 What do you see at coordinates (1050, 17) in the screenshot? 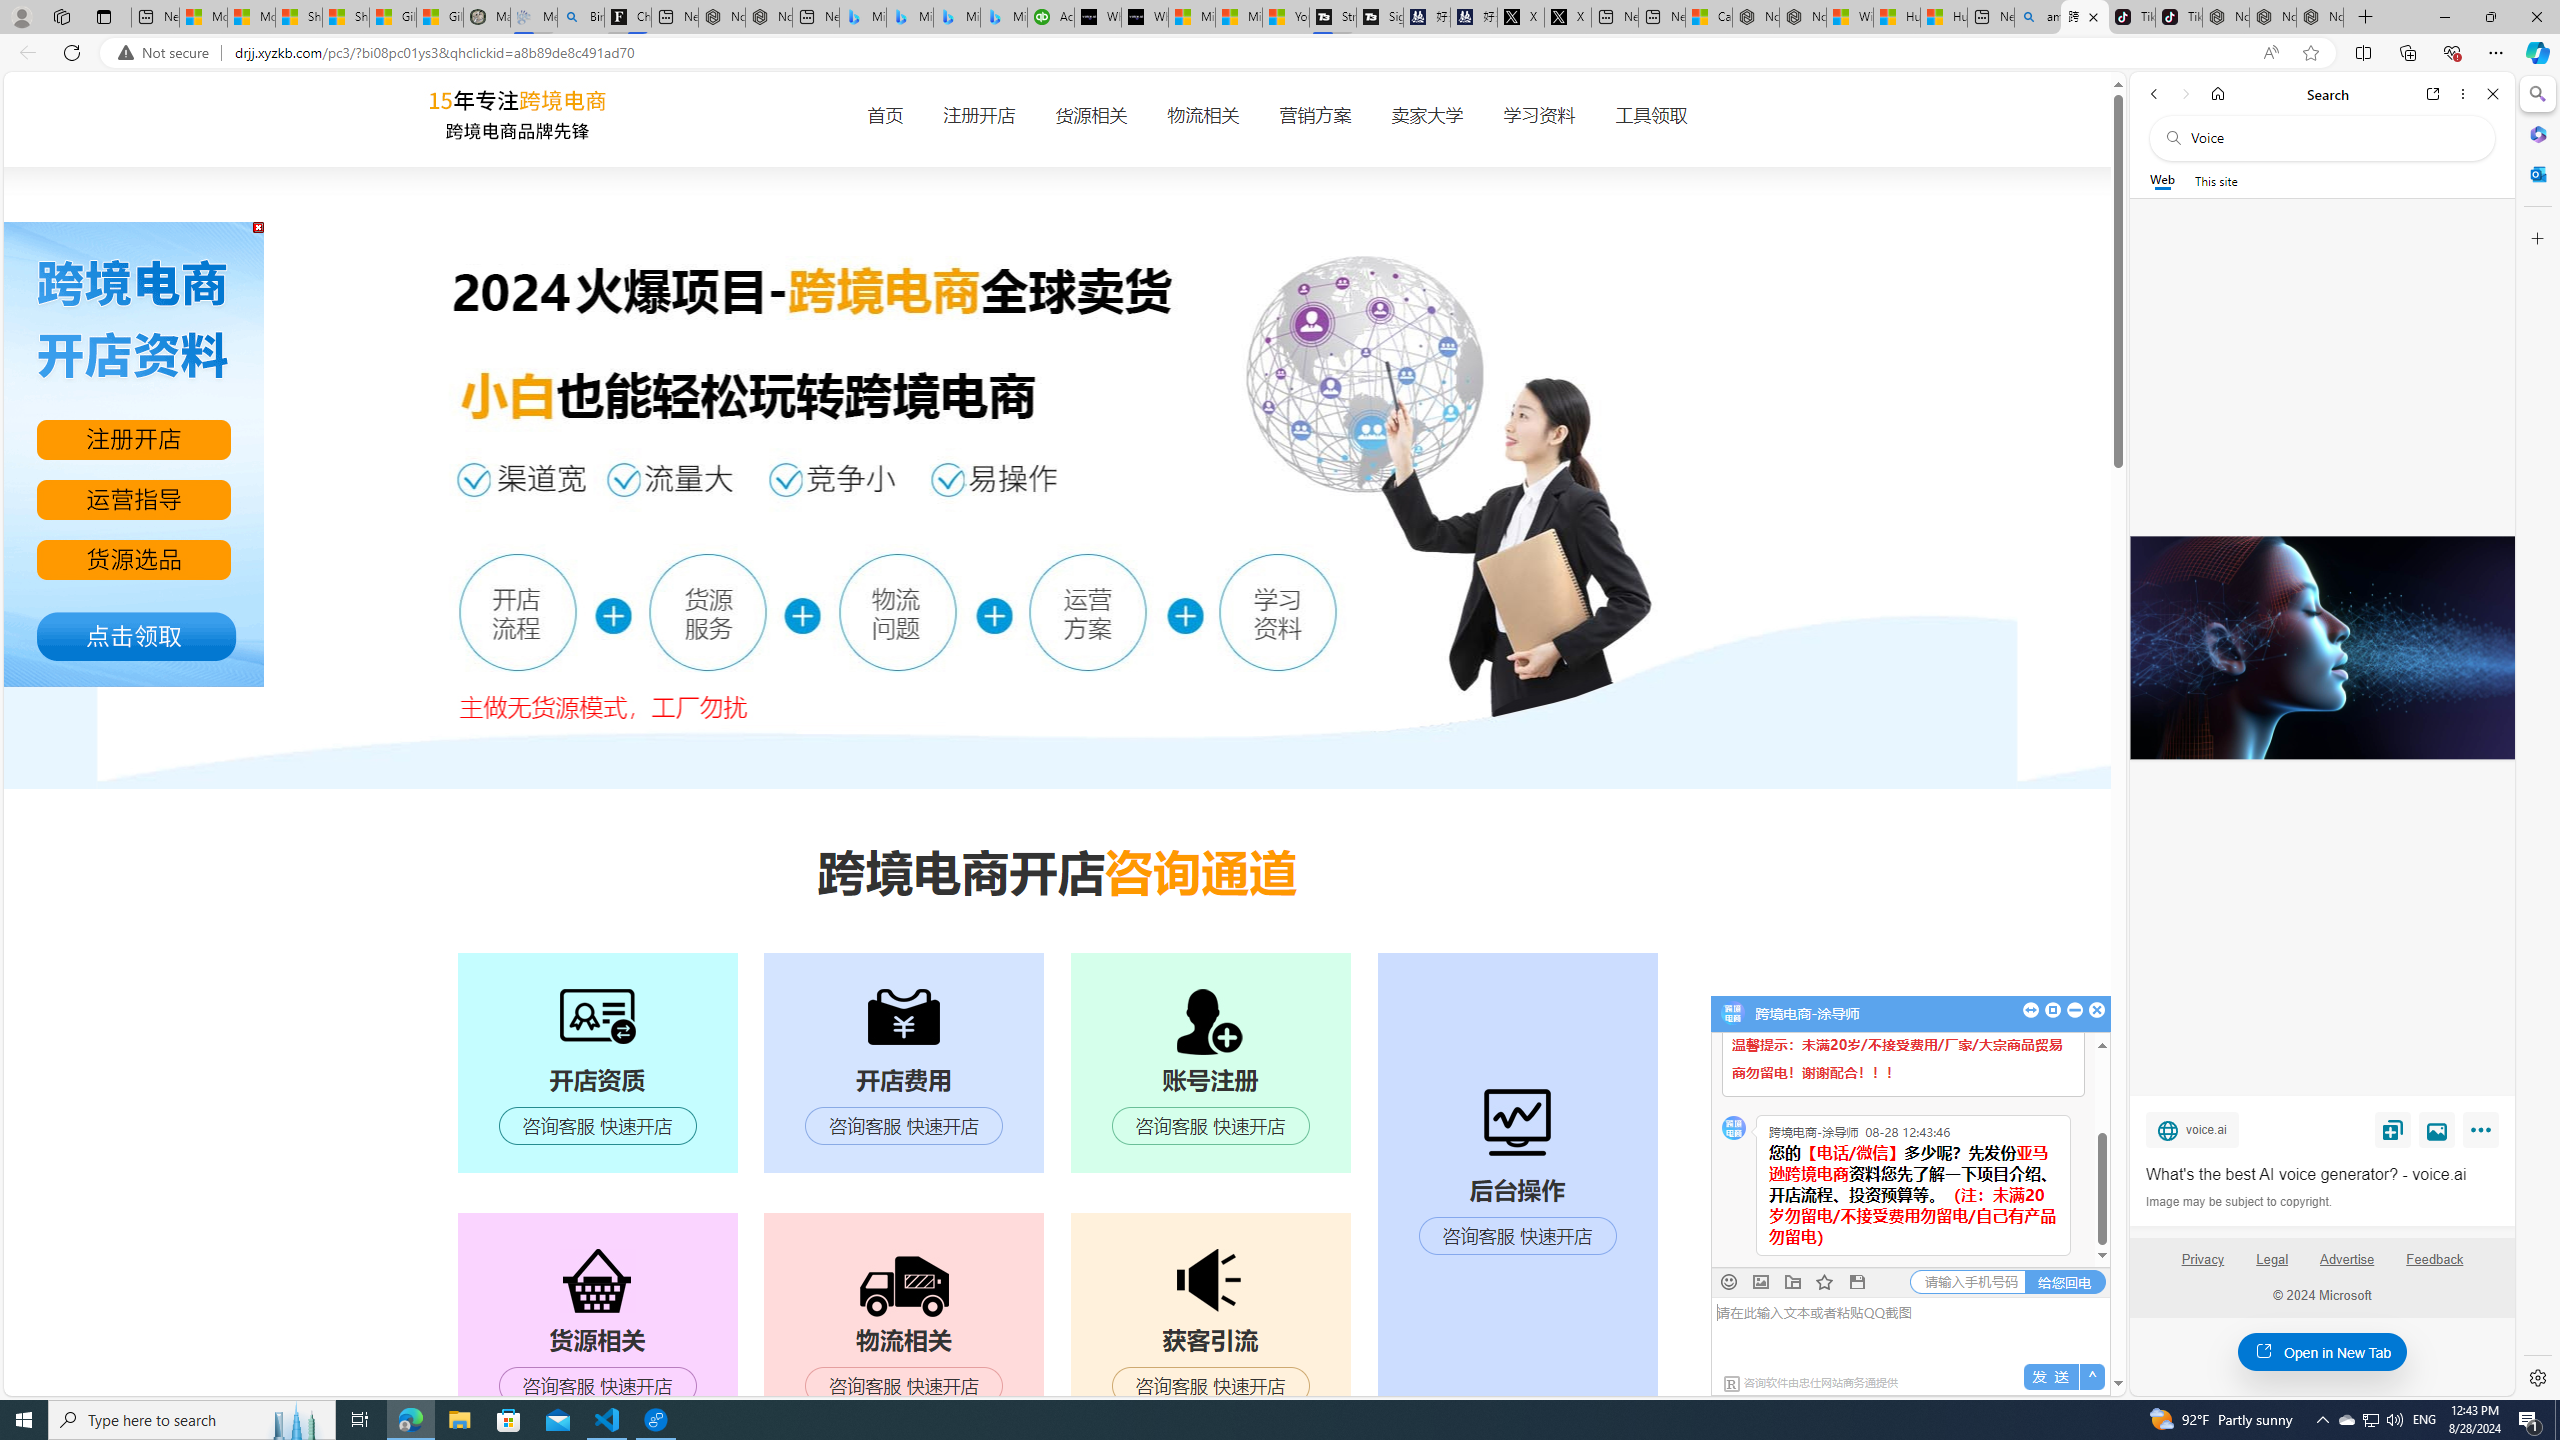
I see `Accounting Software for Accountants, CPAs and Bookkeepers` at bounding box center [1050, 17].